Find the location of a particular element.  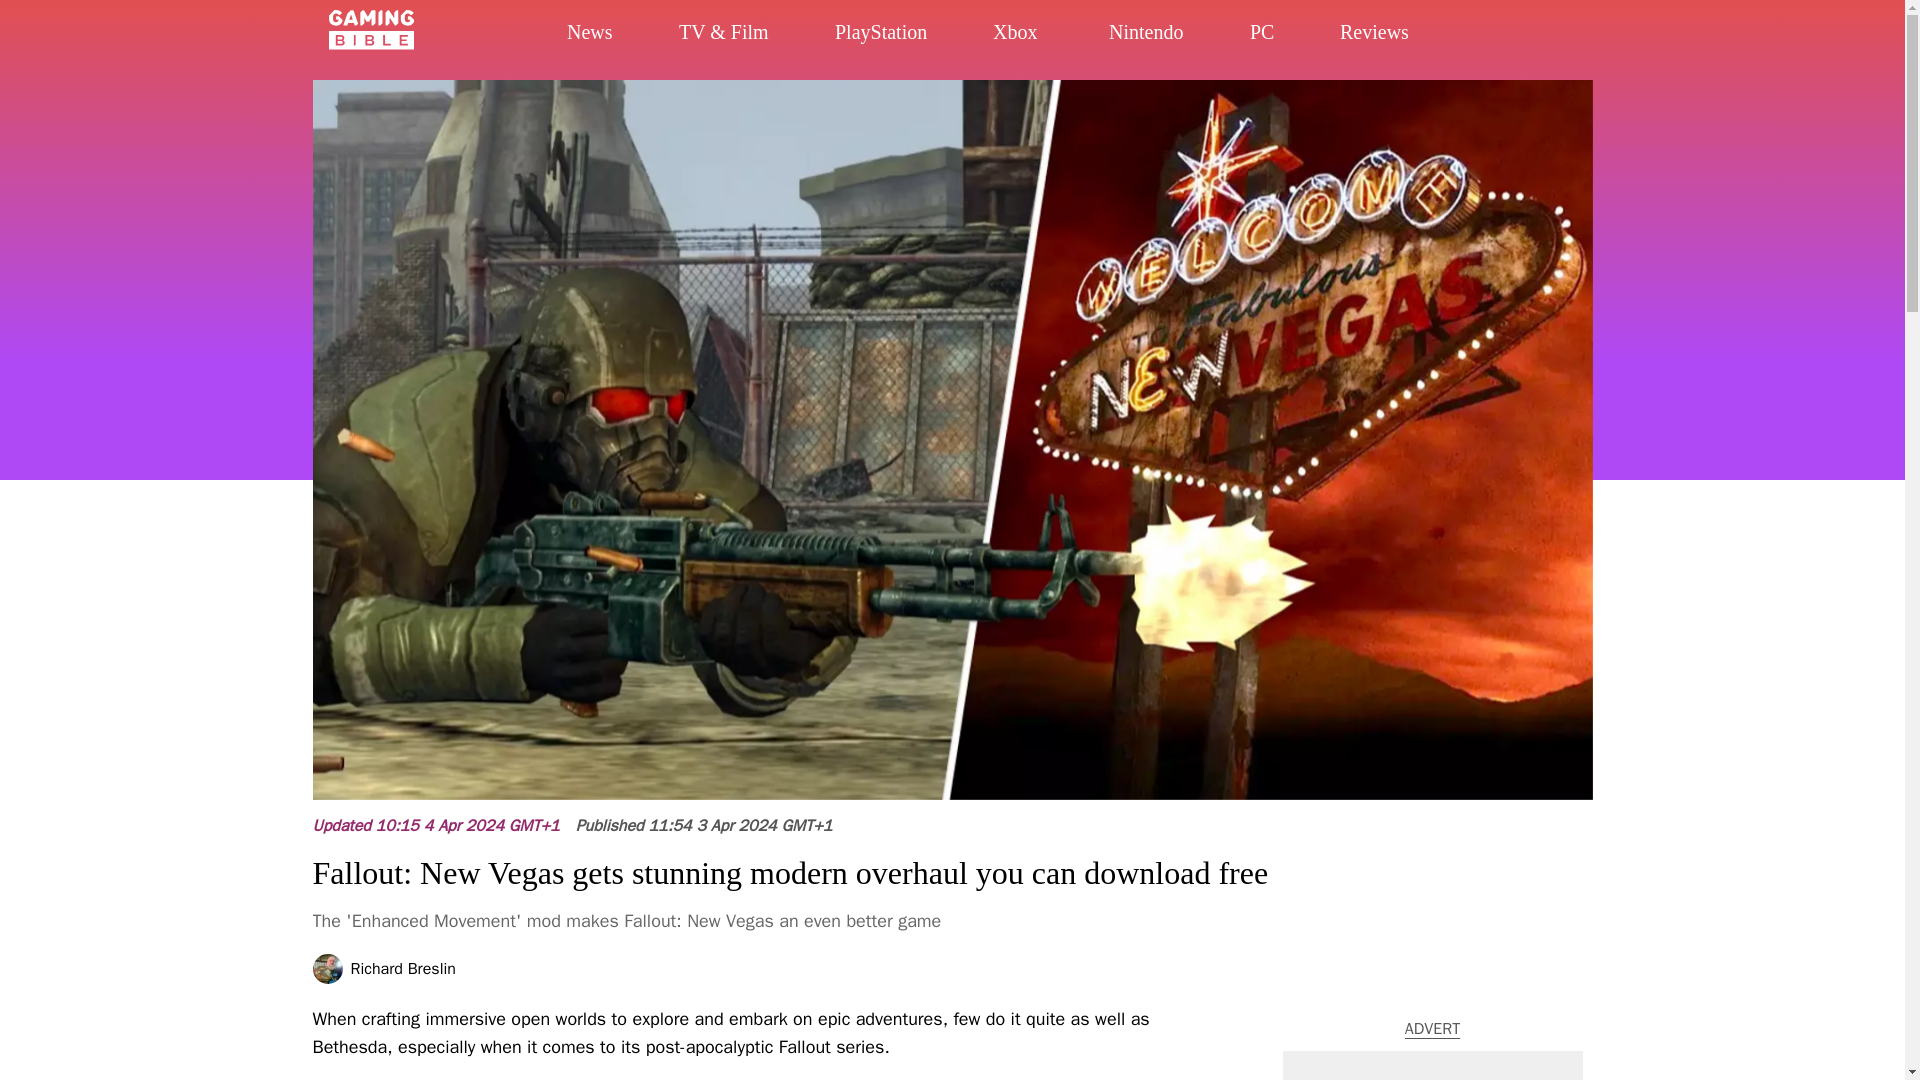

Xbox is located at coordinates (1040, 42).